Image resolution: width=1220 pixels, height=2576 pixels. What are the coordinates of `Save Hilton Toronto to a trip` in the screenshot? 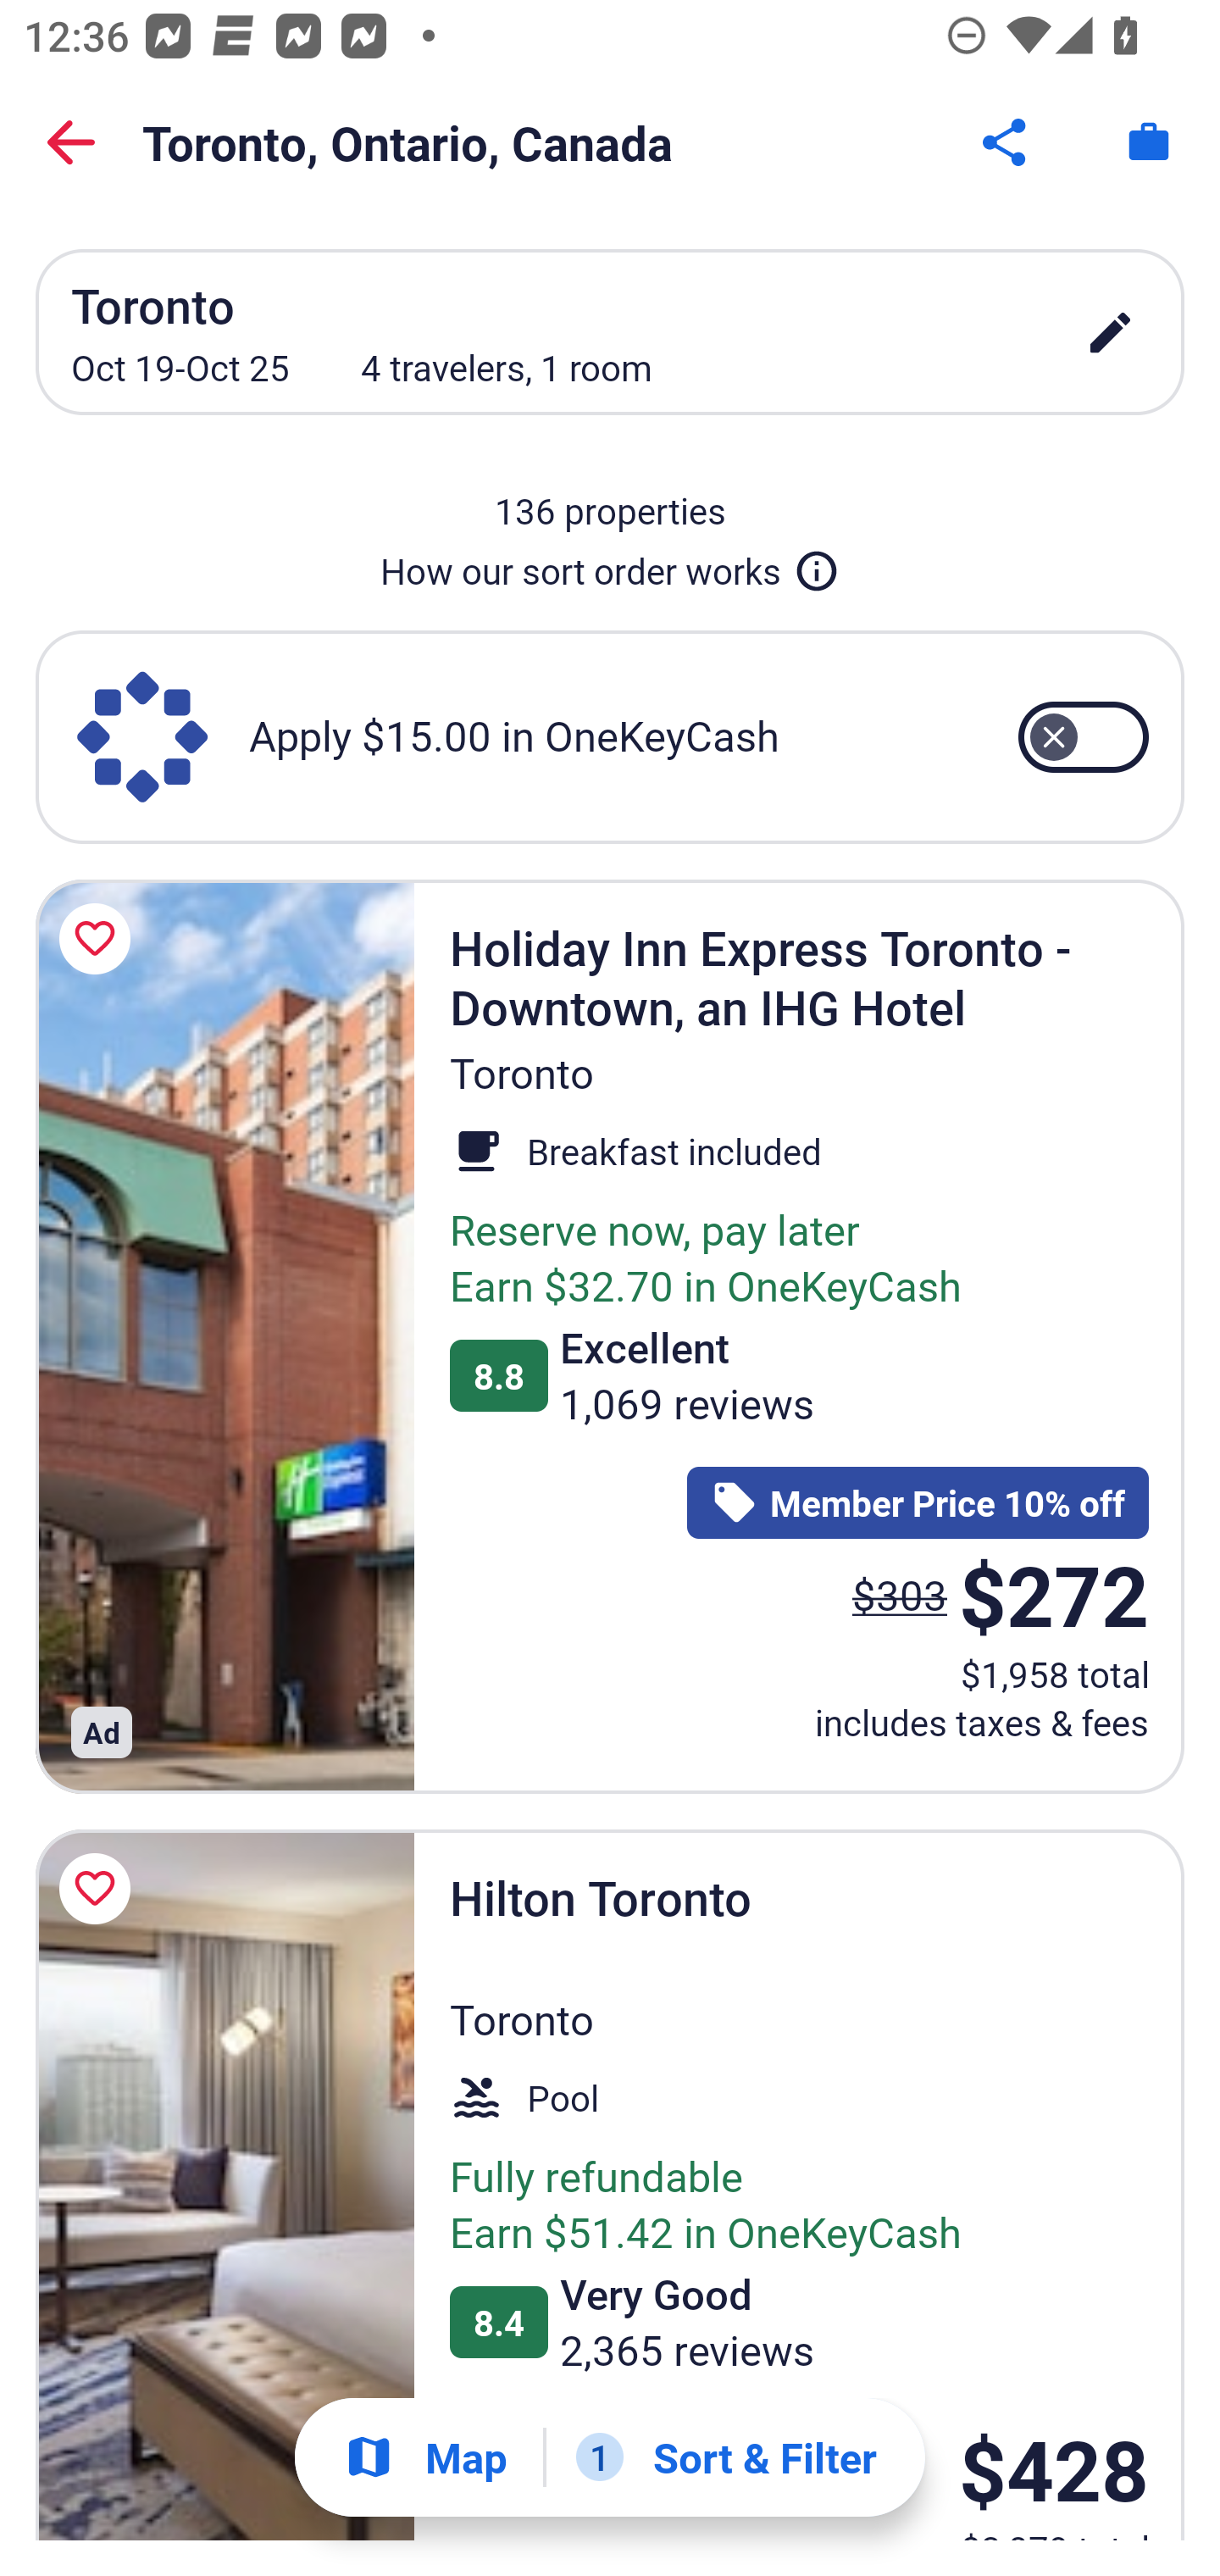 It's located at (100, 1890).